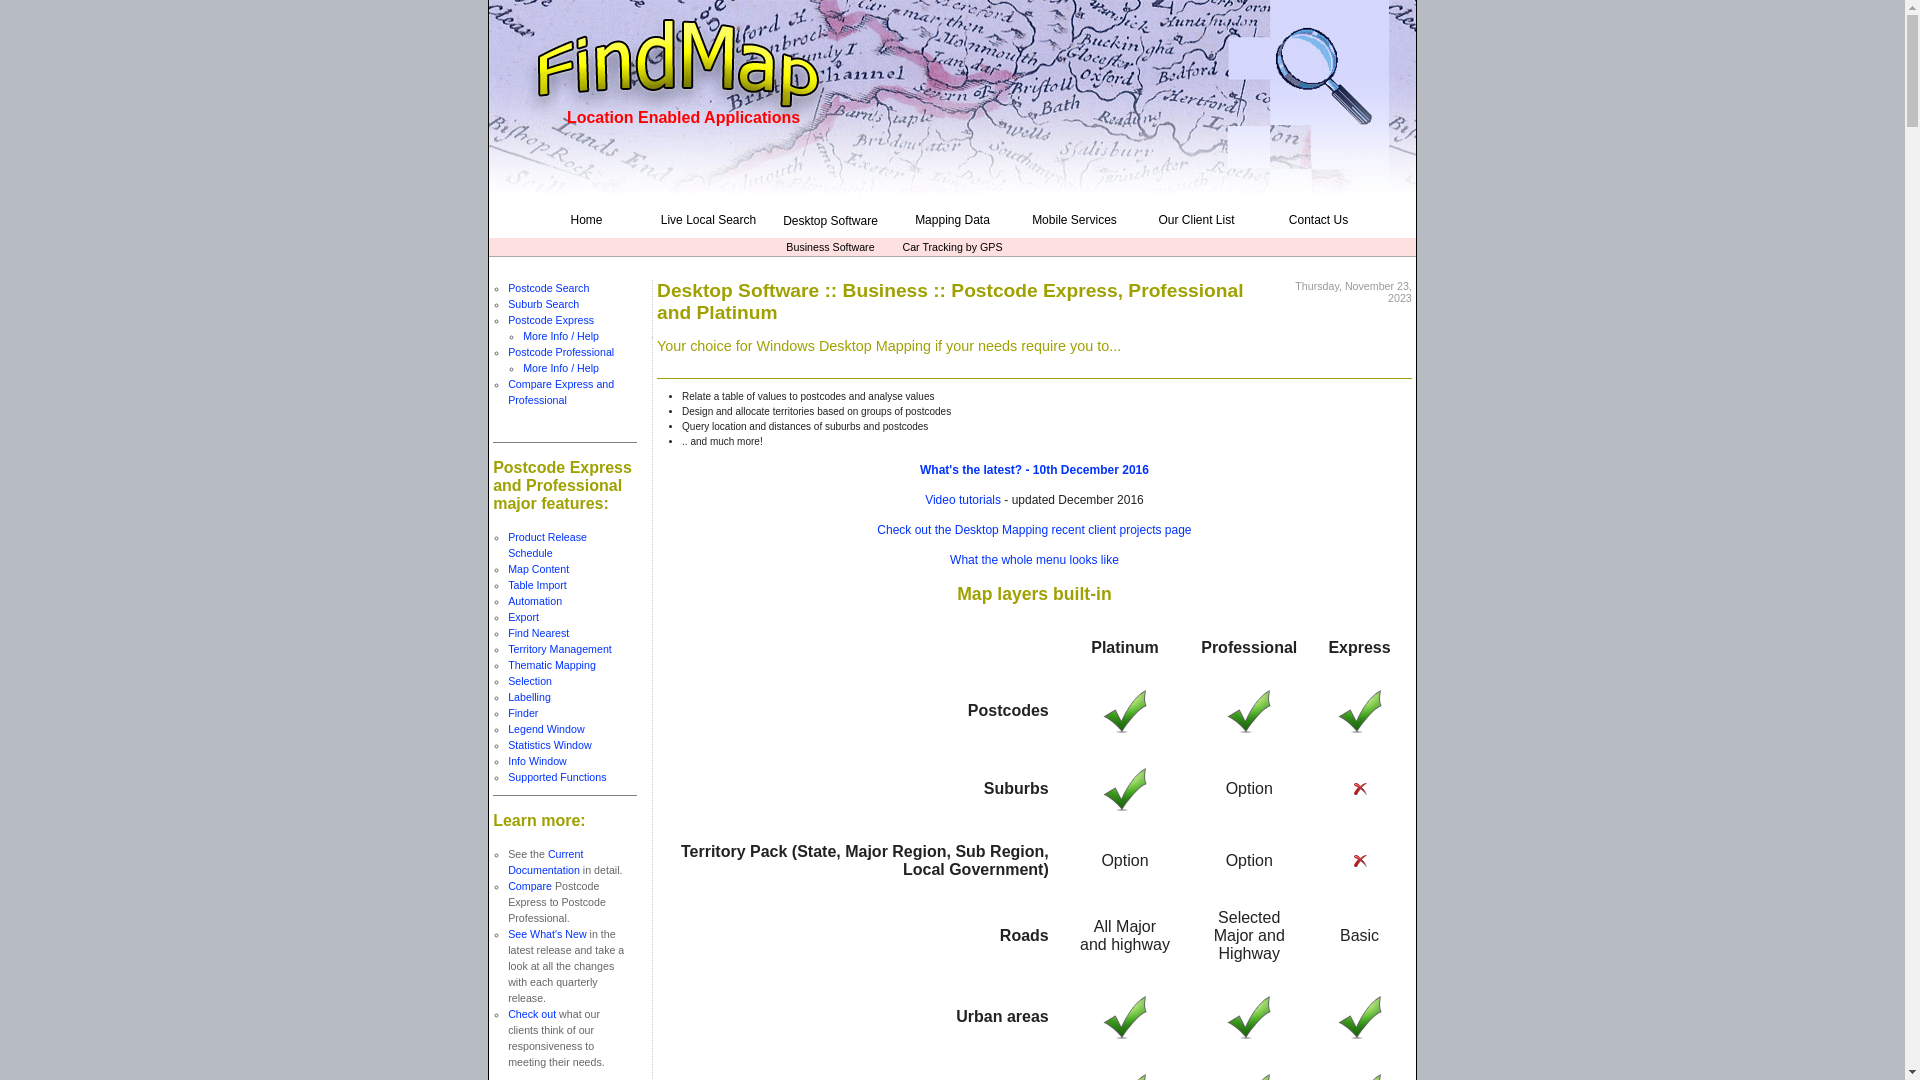 The image size is (1920, 1080). I want to click on Check out, so click(532, 1014).